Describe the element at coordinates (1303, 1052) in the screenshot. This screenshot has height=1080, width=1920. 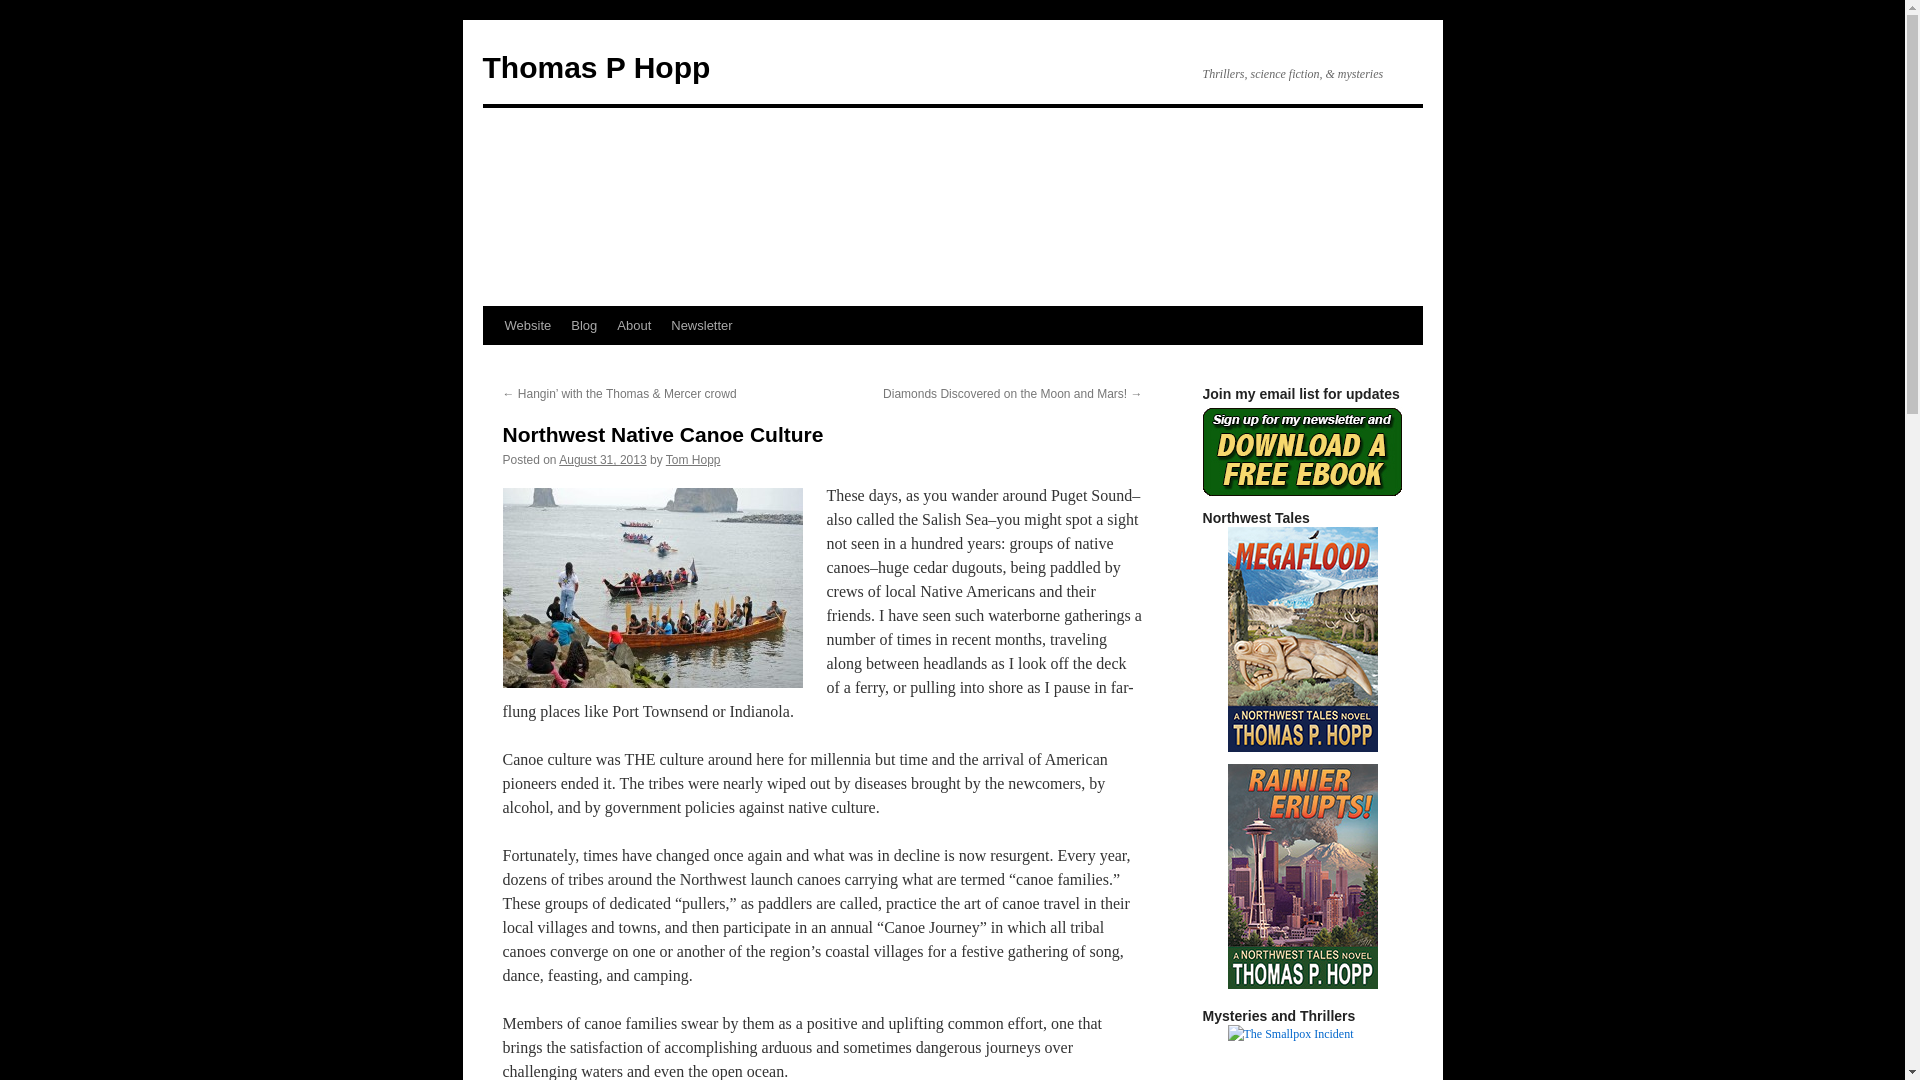
I see `SIThumb` at that location.